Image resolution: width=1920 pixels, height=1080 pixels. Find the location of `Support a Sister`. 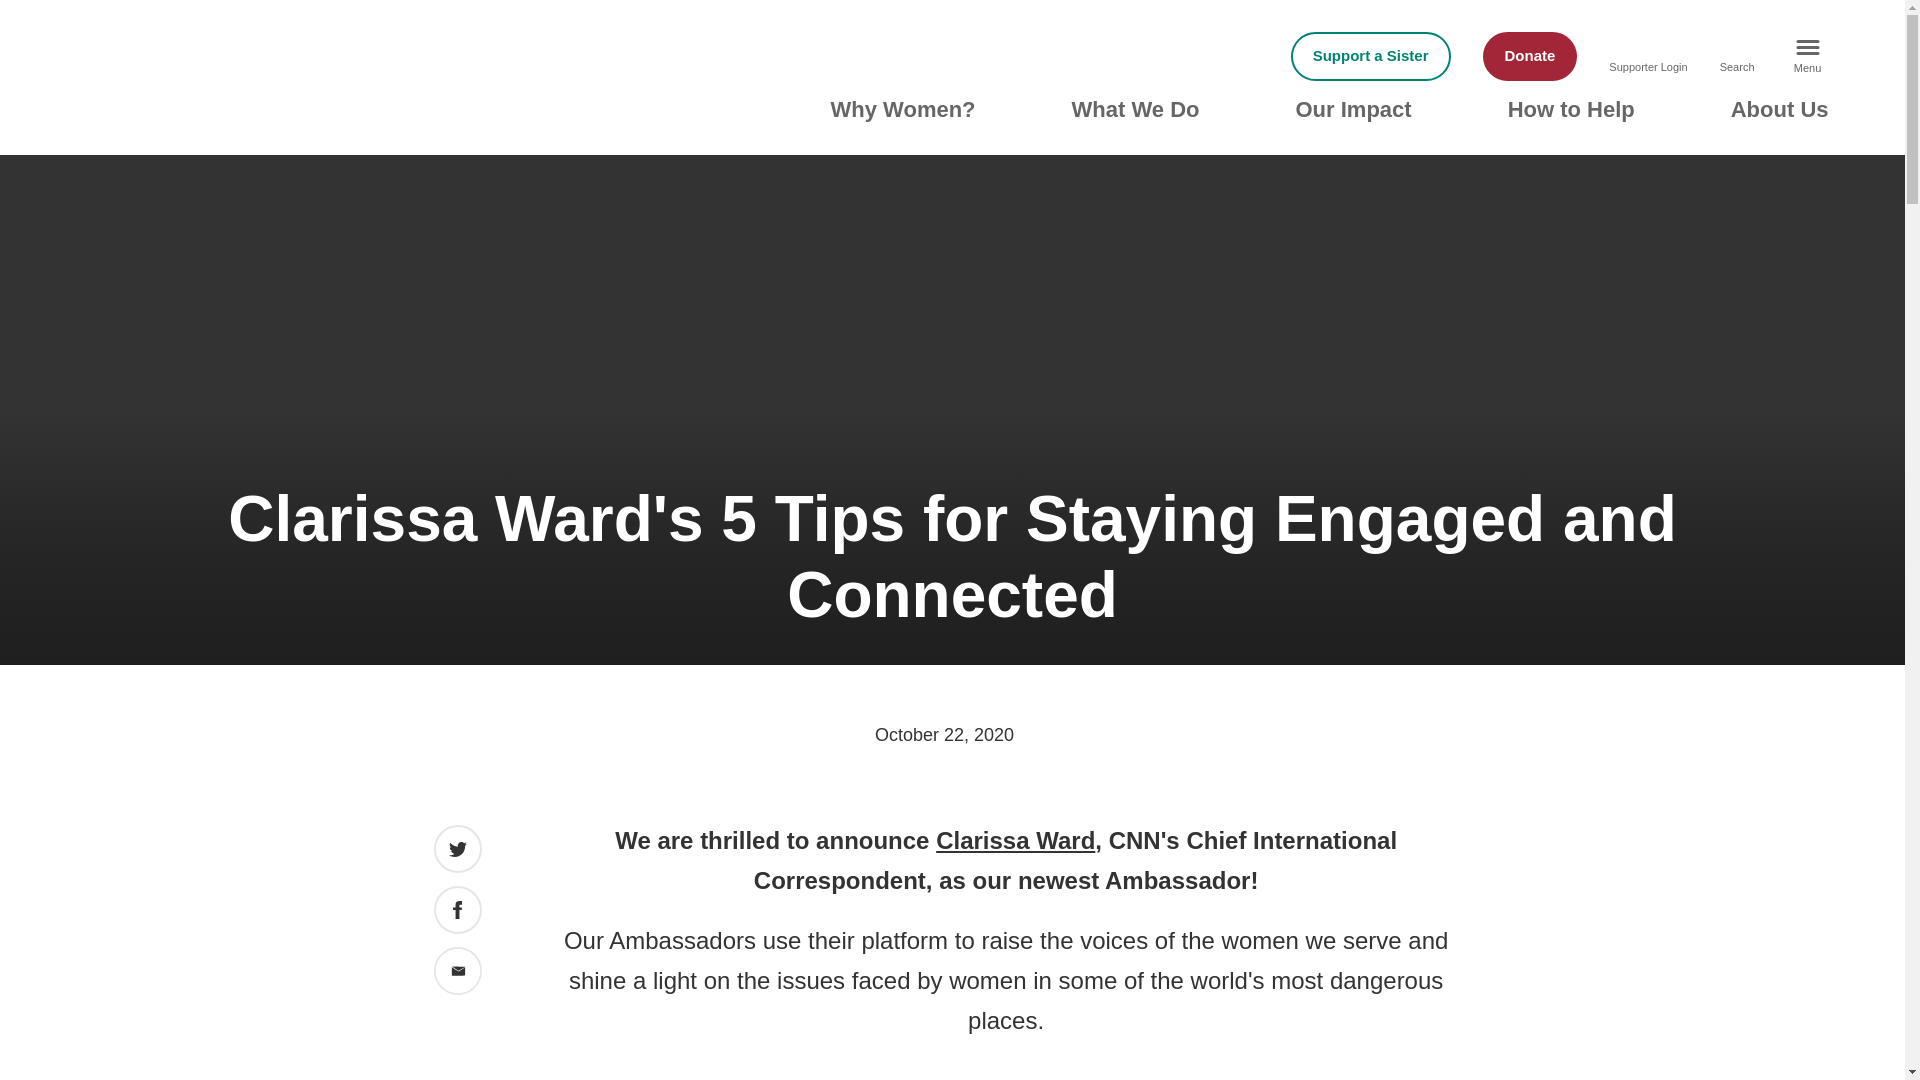

Support a Sister is located at coordinates (1370, 56).